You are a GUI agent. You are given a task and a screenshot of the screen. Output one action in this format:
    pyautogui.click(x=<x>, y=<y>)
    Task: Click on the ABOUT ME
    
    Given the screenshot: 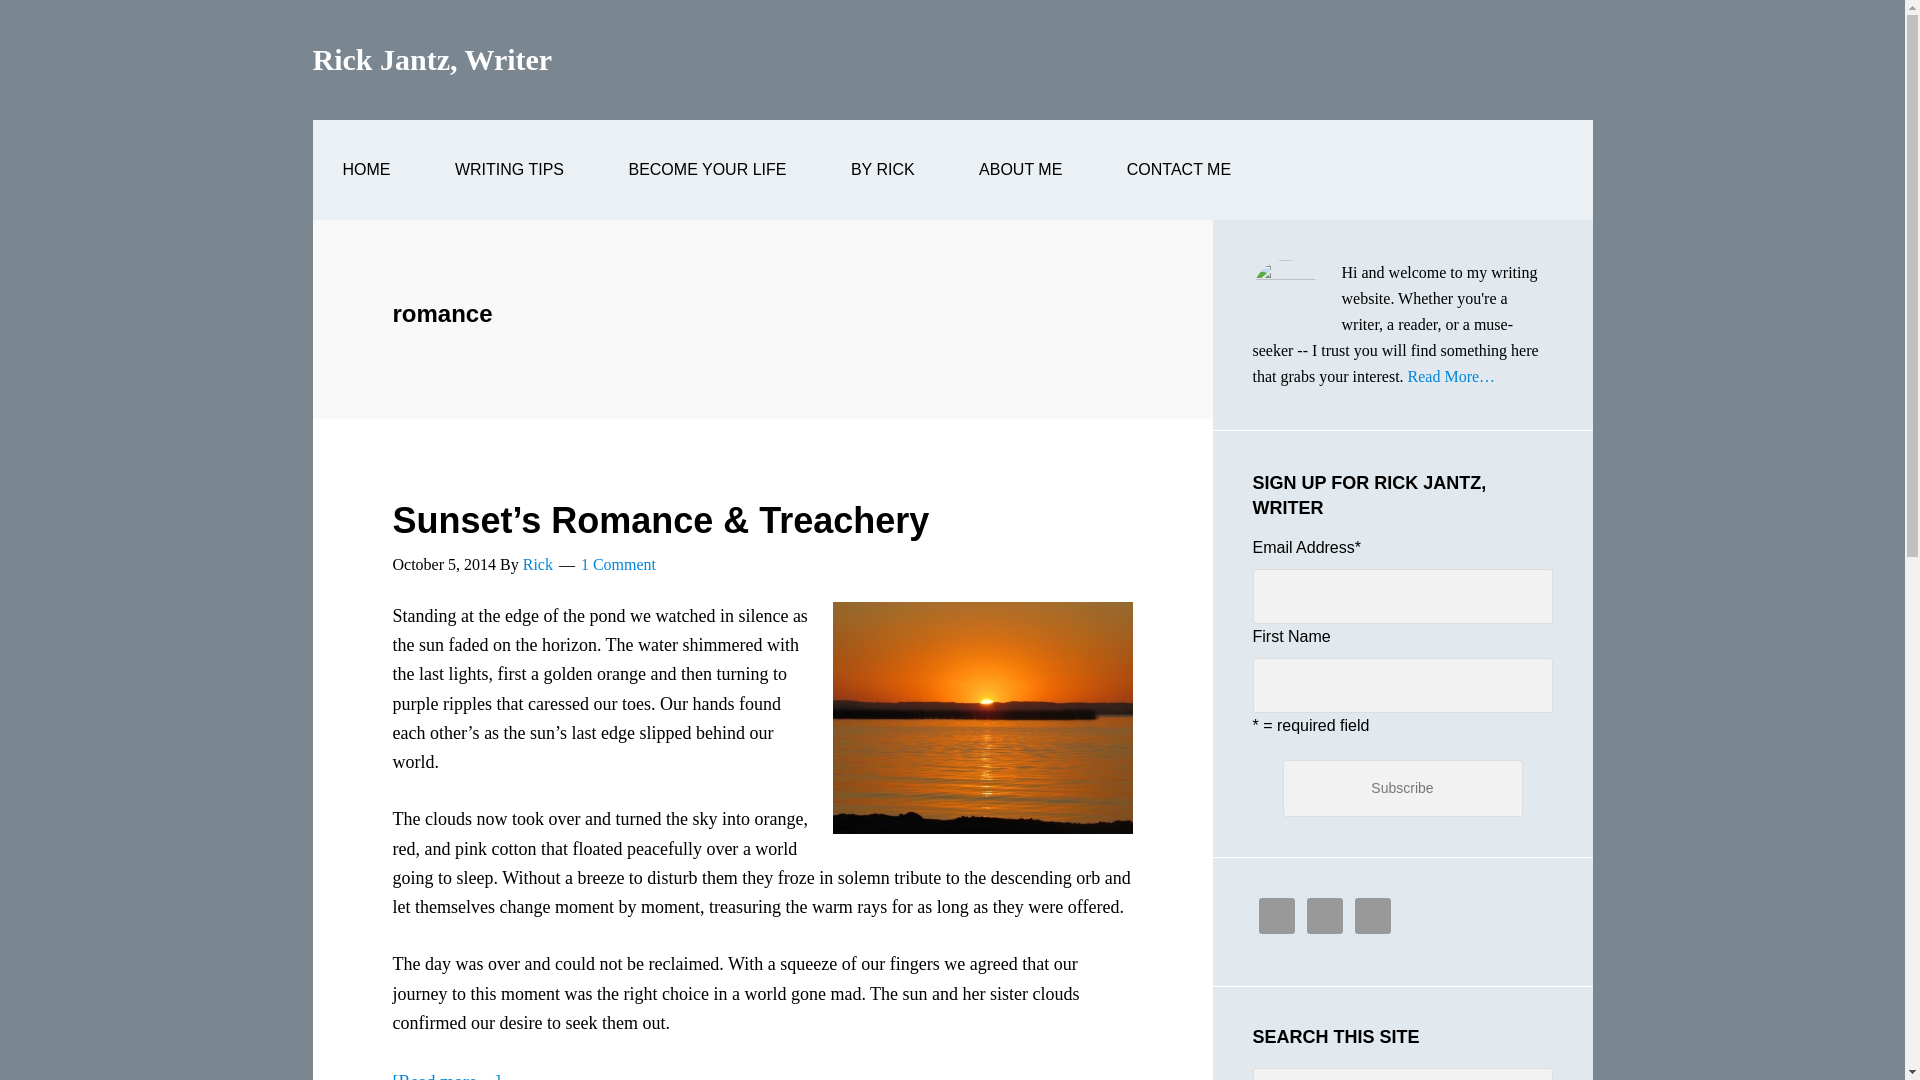 What is the action you would take?
    pyautogui.click(x=1020, y=170)
    